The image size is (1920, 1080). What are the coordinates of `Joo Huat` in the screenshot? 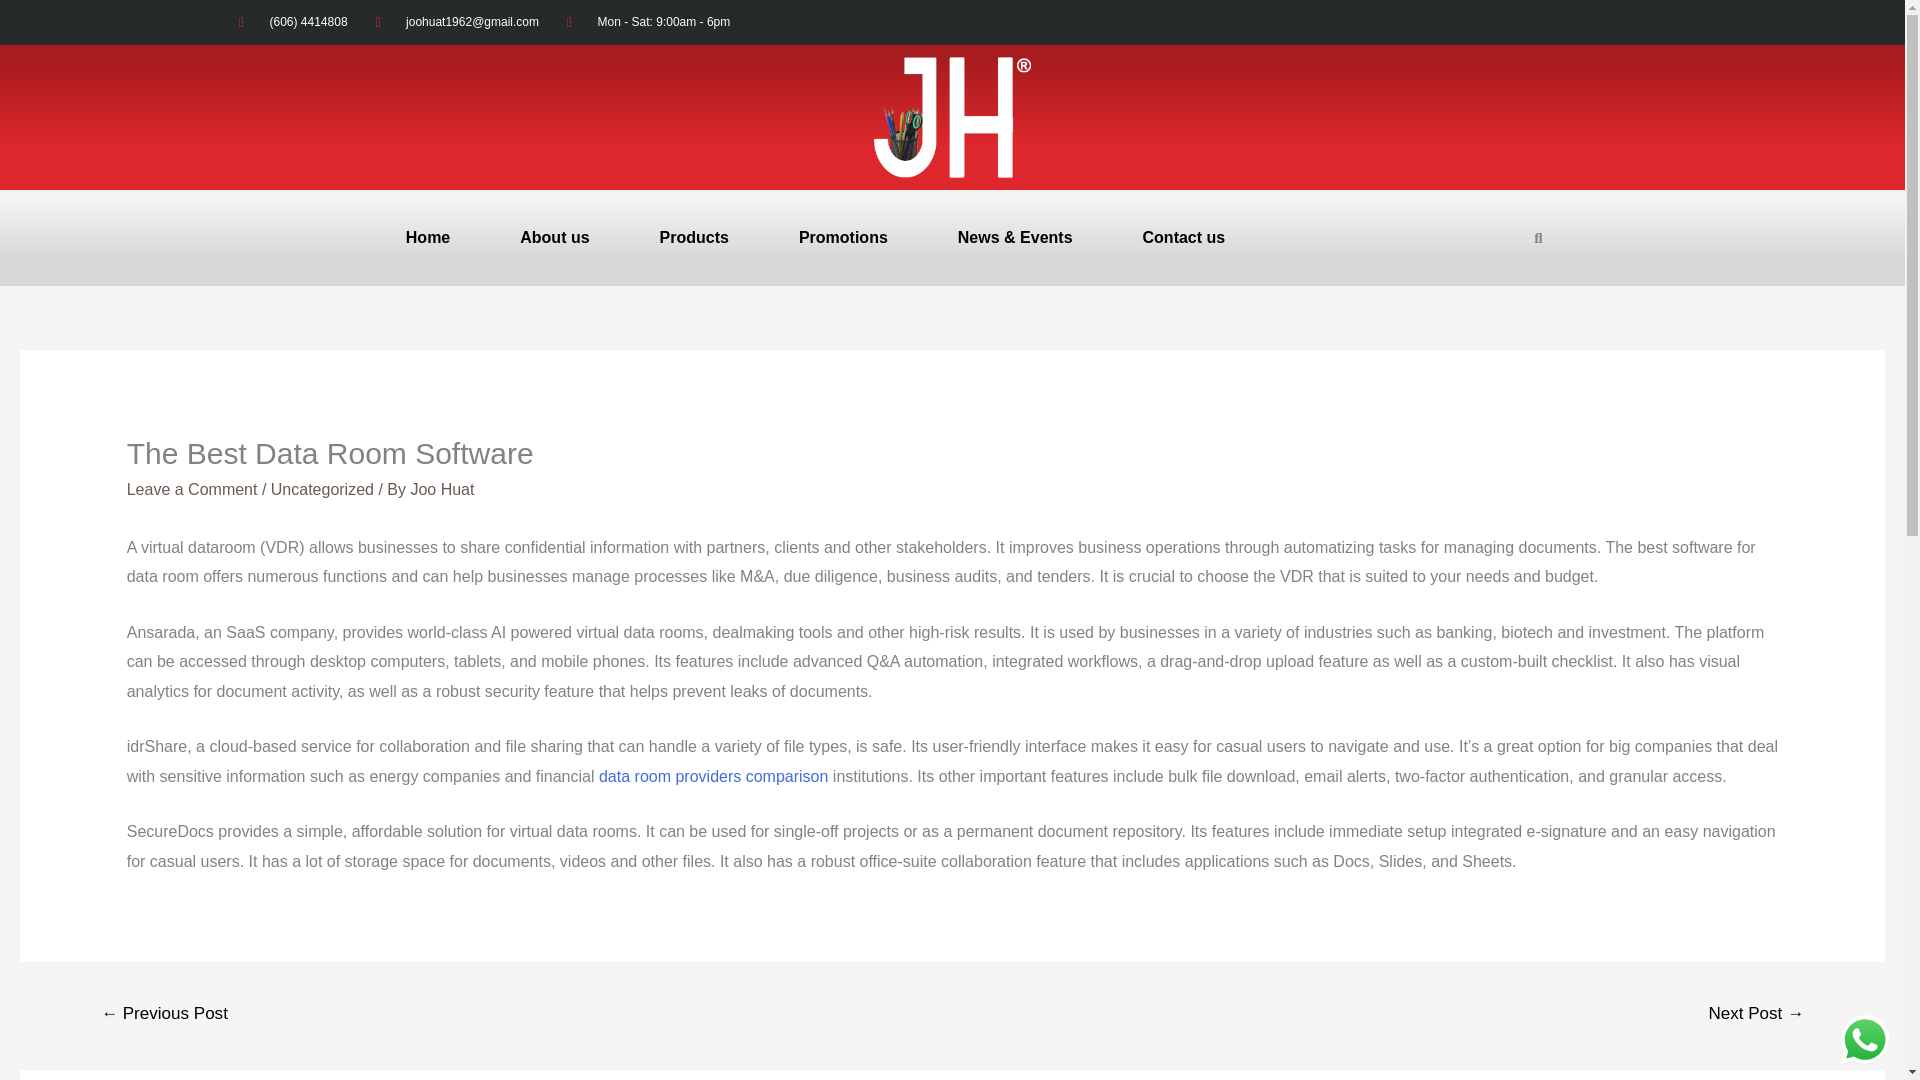 It's located at (442, 488).